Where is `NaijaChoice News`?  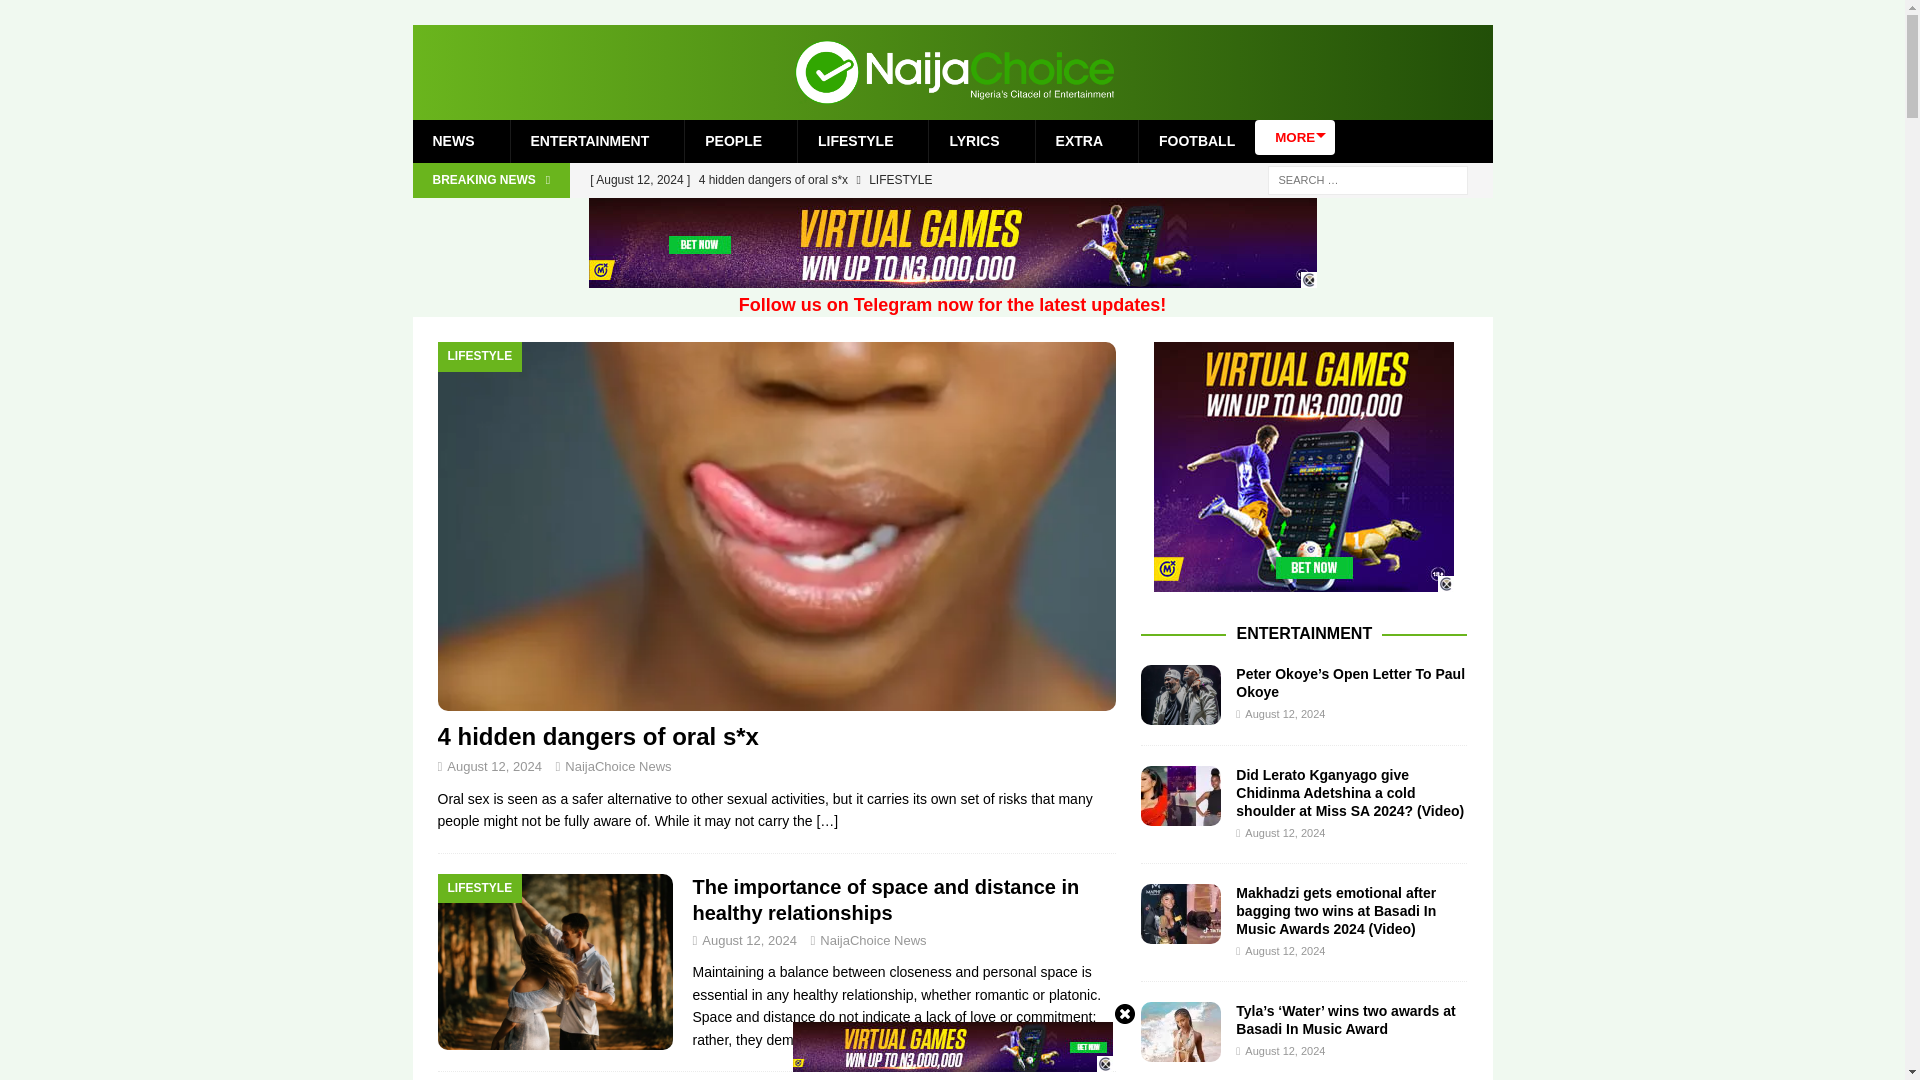 NaijaChoice News is located at coordinates (617, 766).